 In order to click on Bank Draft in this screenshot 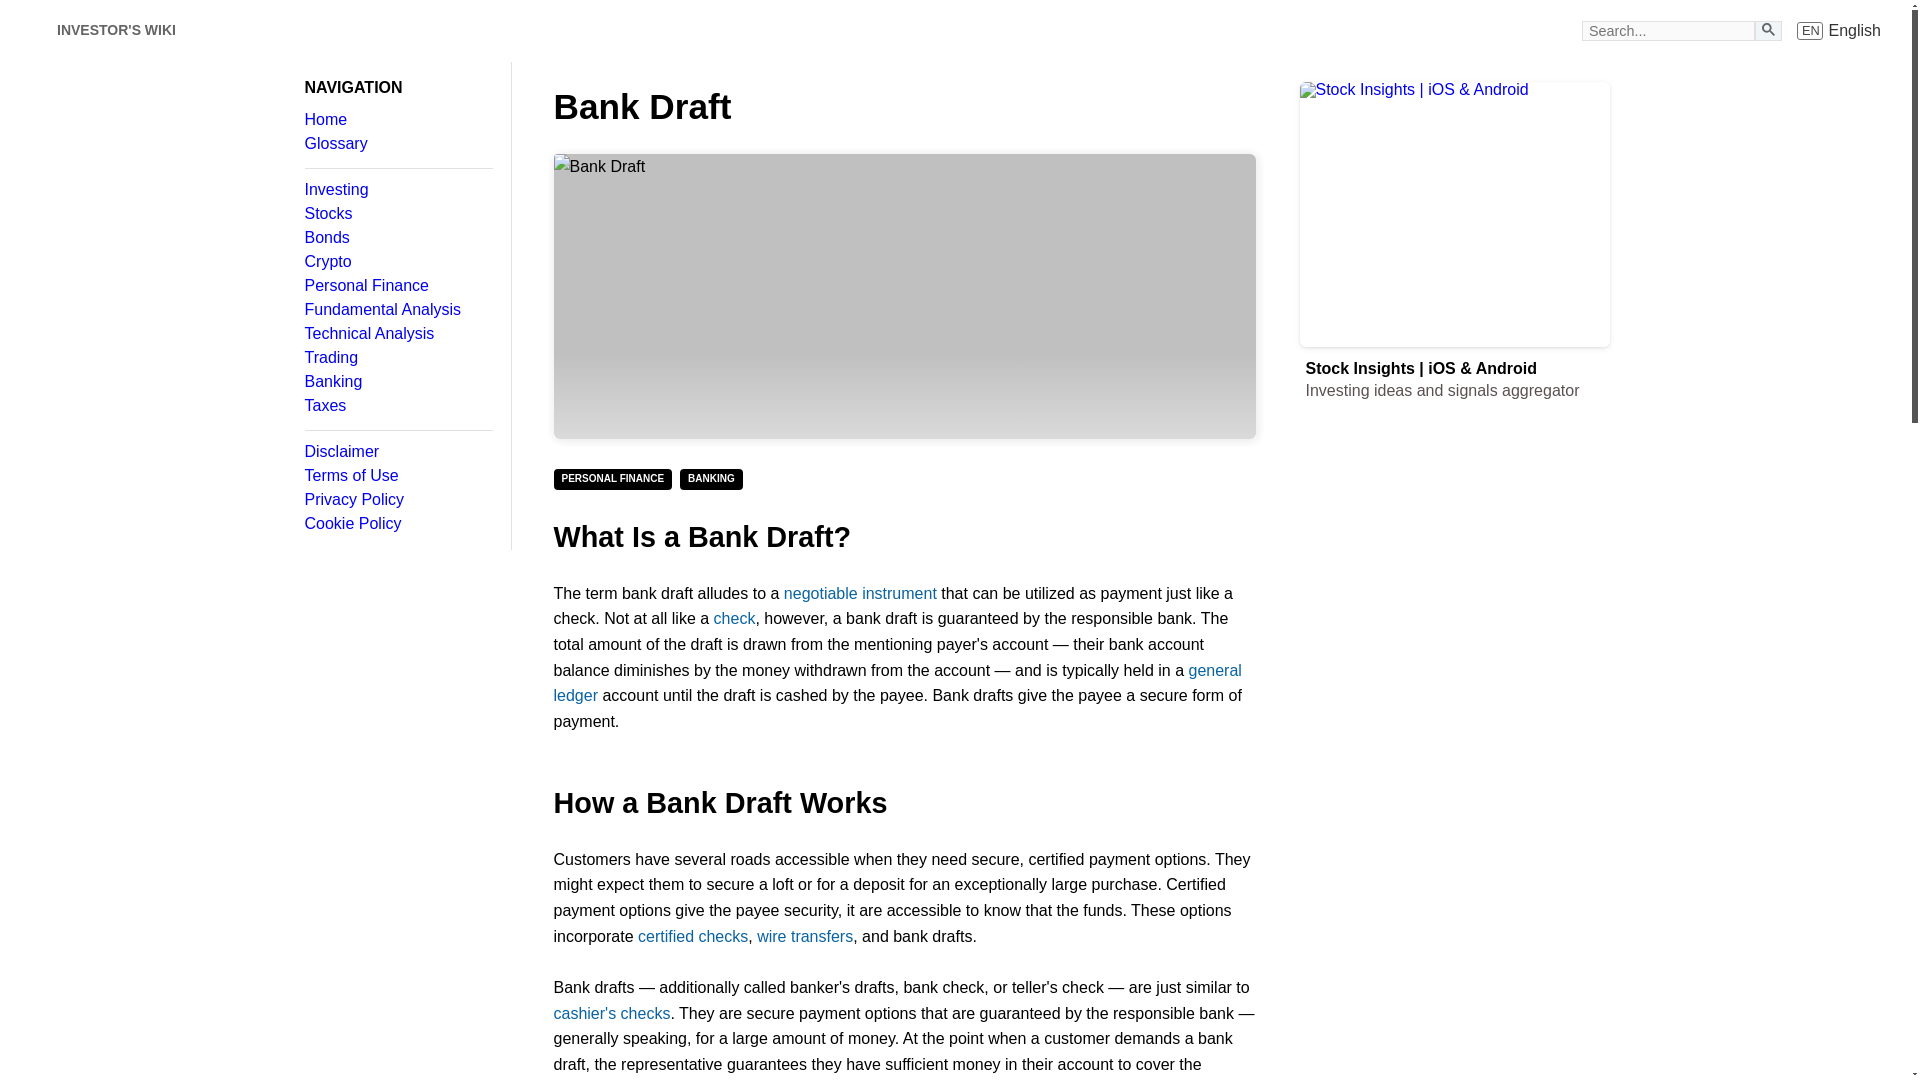, I will do `click(904, 296)`.